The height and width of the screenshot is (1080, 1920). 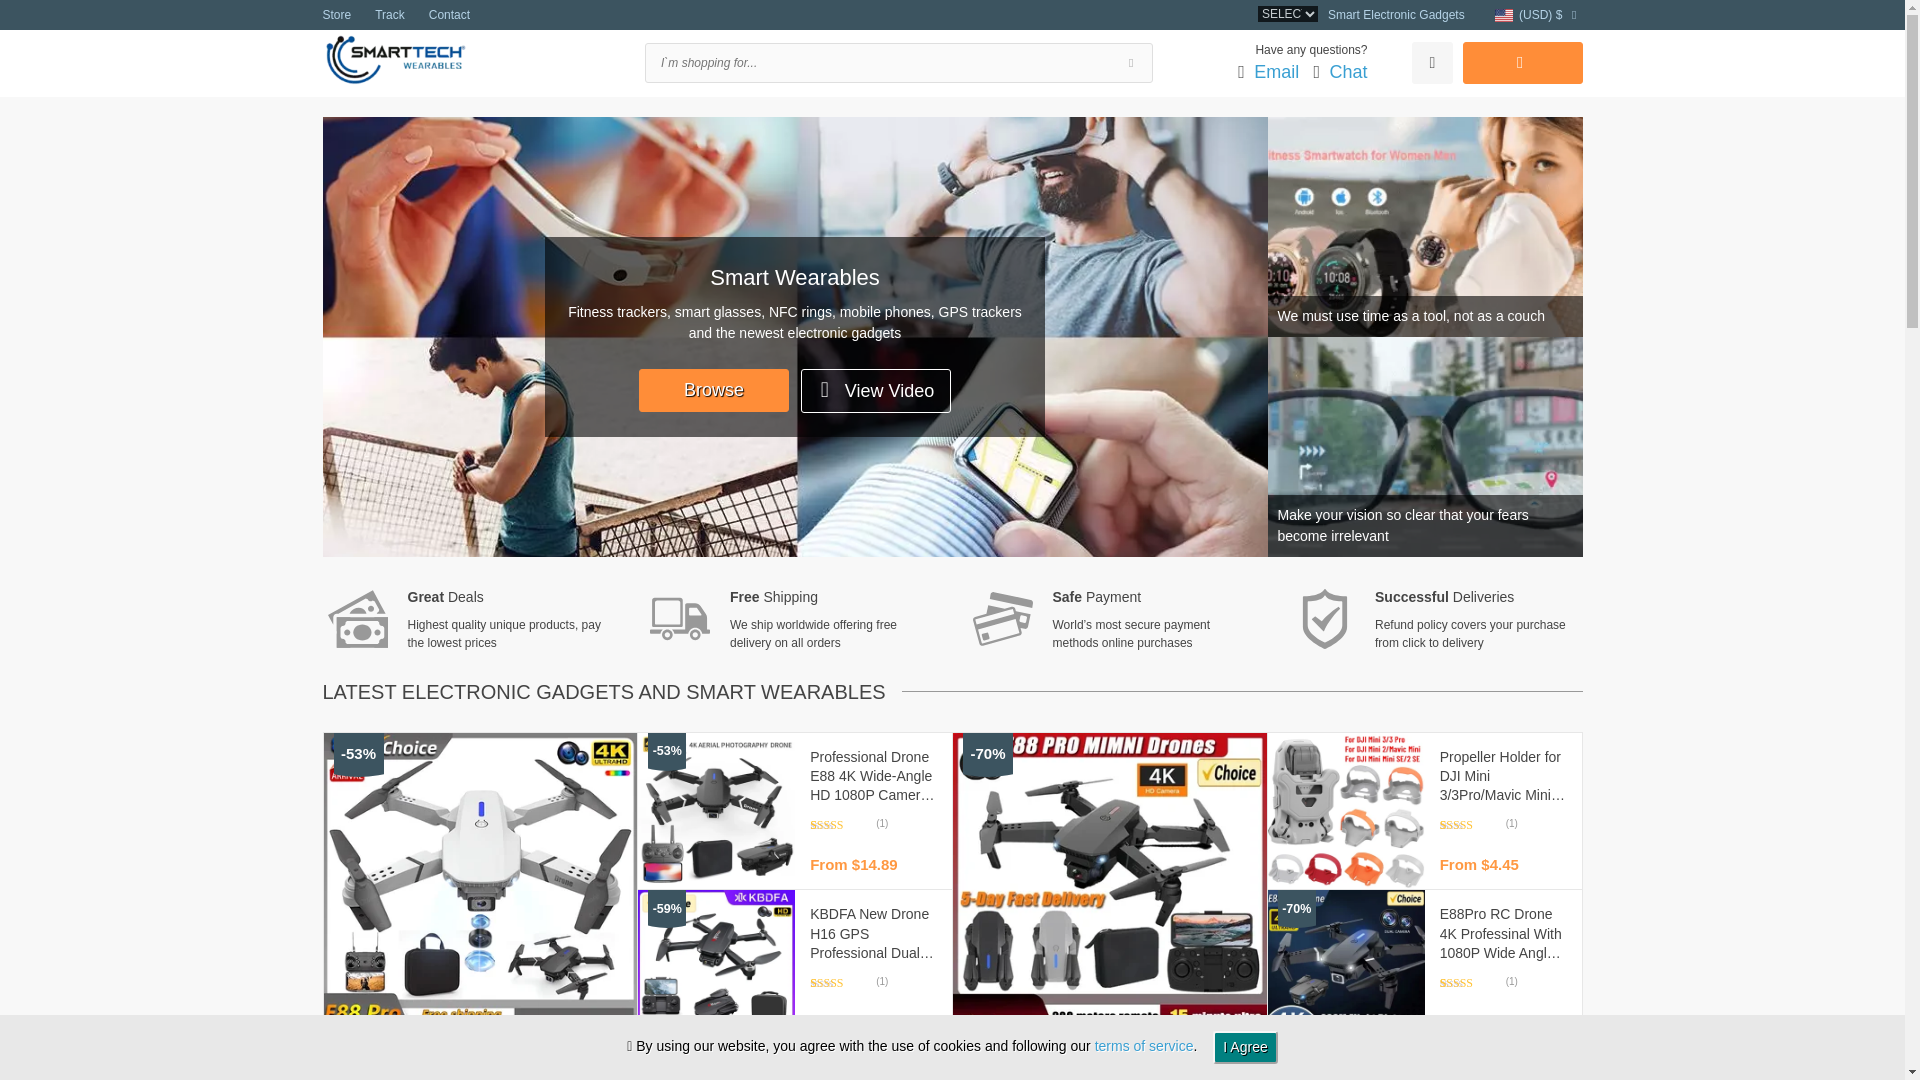 I want to click on Browse, so click(x=714, y=390).